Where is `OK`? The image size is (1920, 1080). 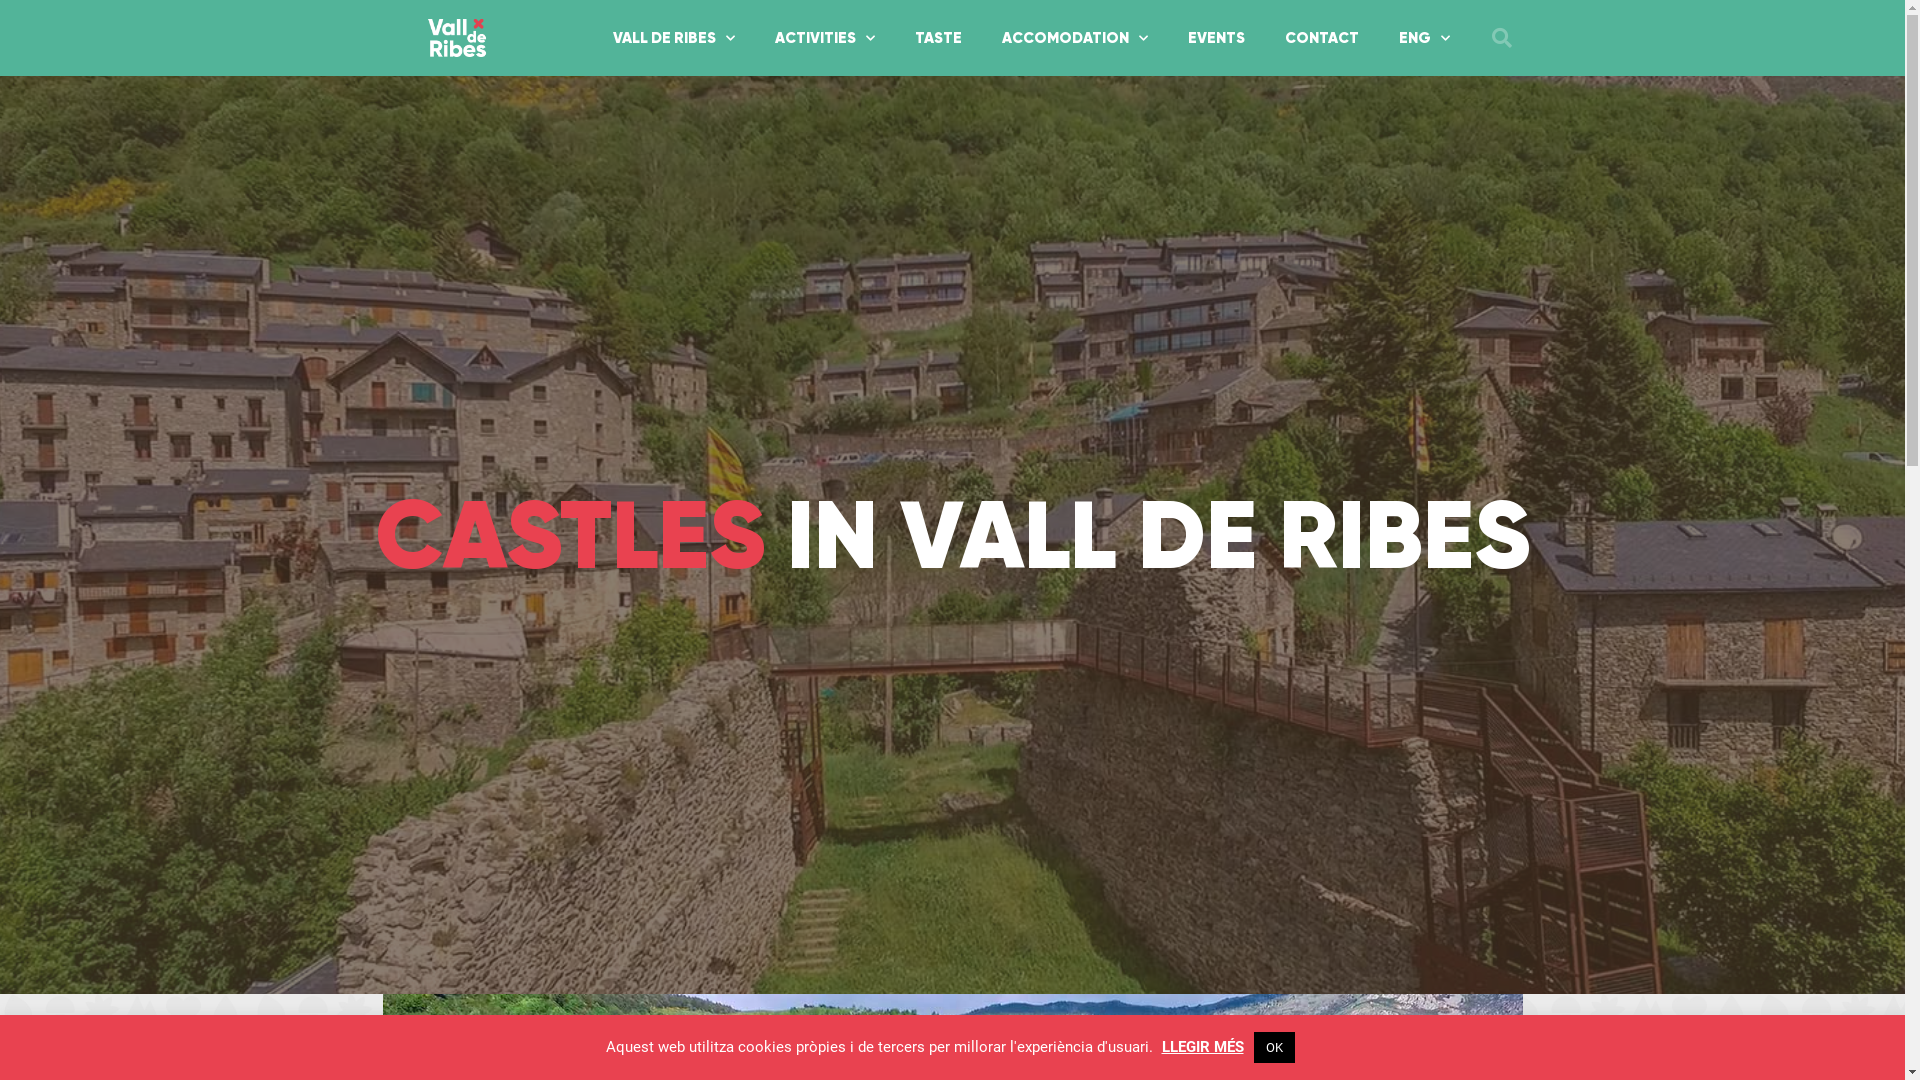 OK is located at coordinates (1274, 1048).